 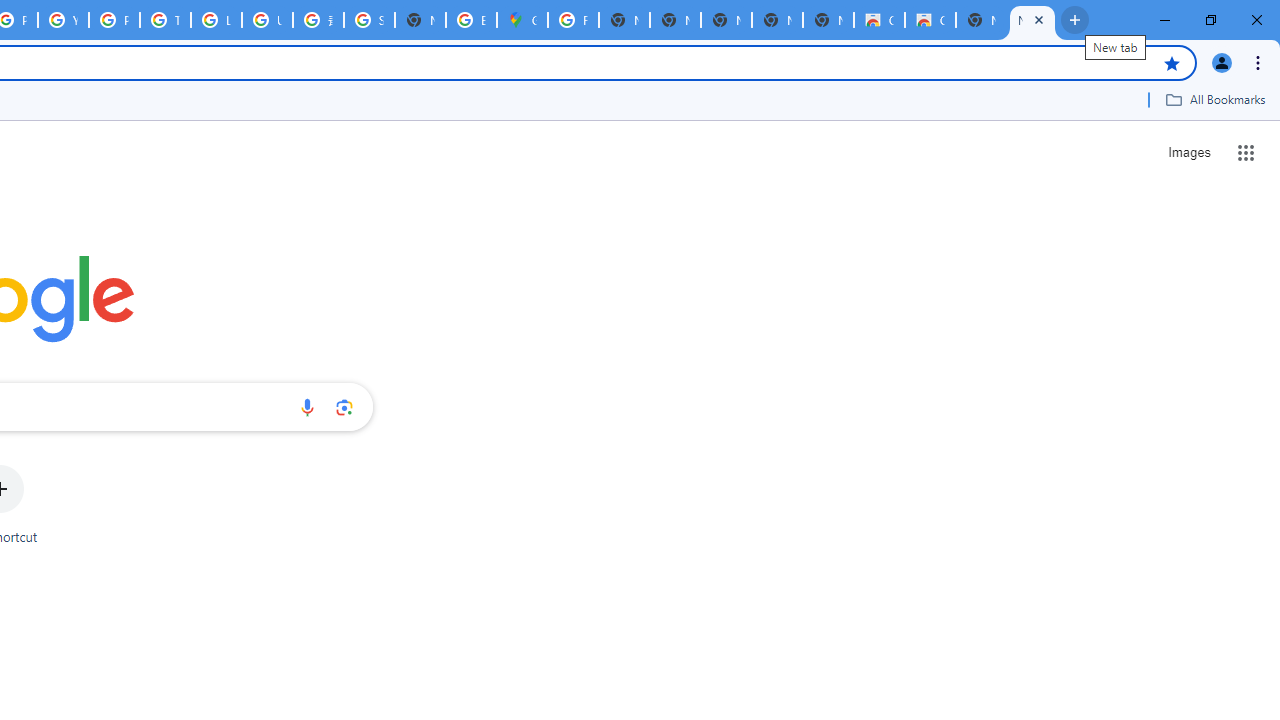 What do you see at coordinates (164, 20) in the screenshot?
I see `Tips & tricks for Chrome - Google Chrome Help` at bounding box center [164, 20].